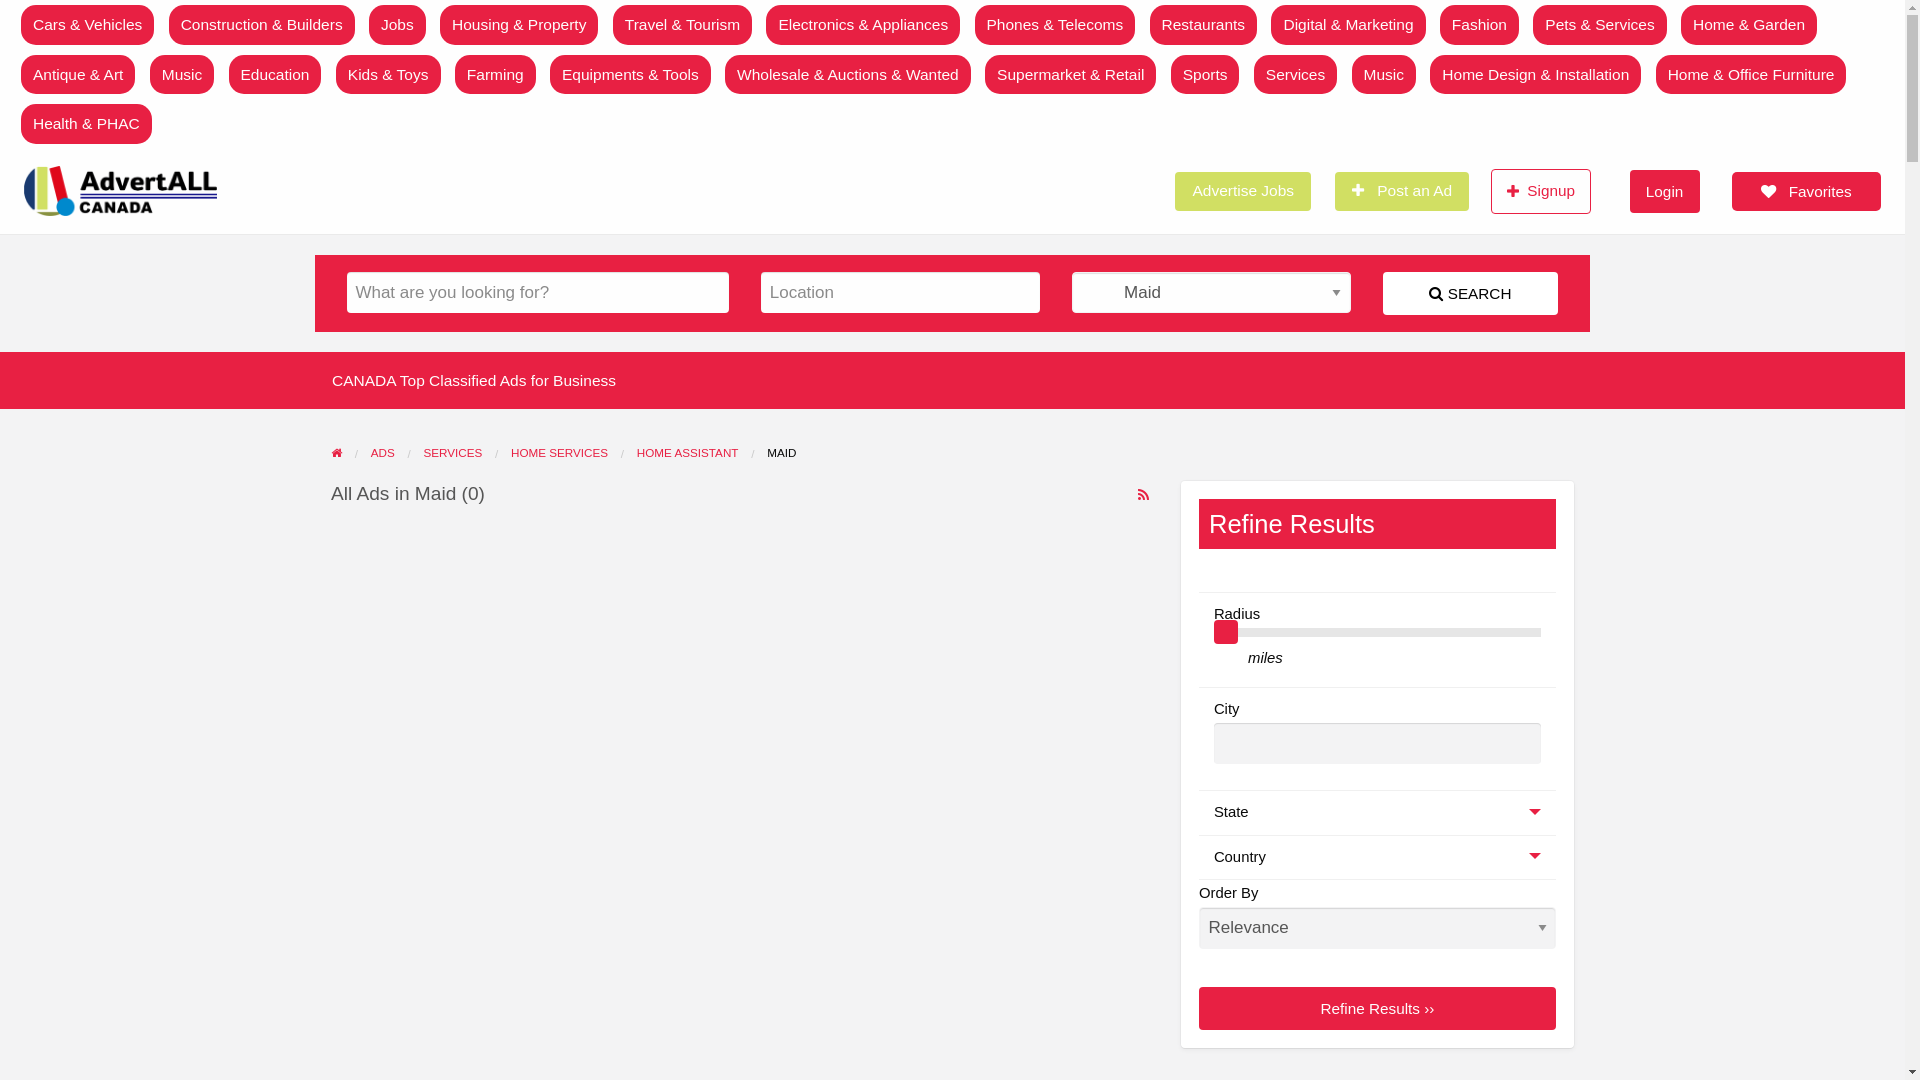 This screenshot has width=1920, height=1080. Describe the element at coordinates (560, 452) in the screenshot. I see `HOME SERVICES` at that location.